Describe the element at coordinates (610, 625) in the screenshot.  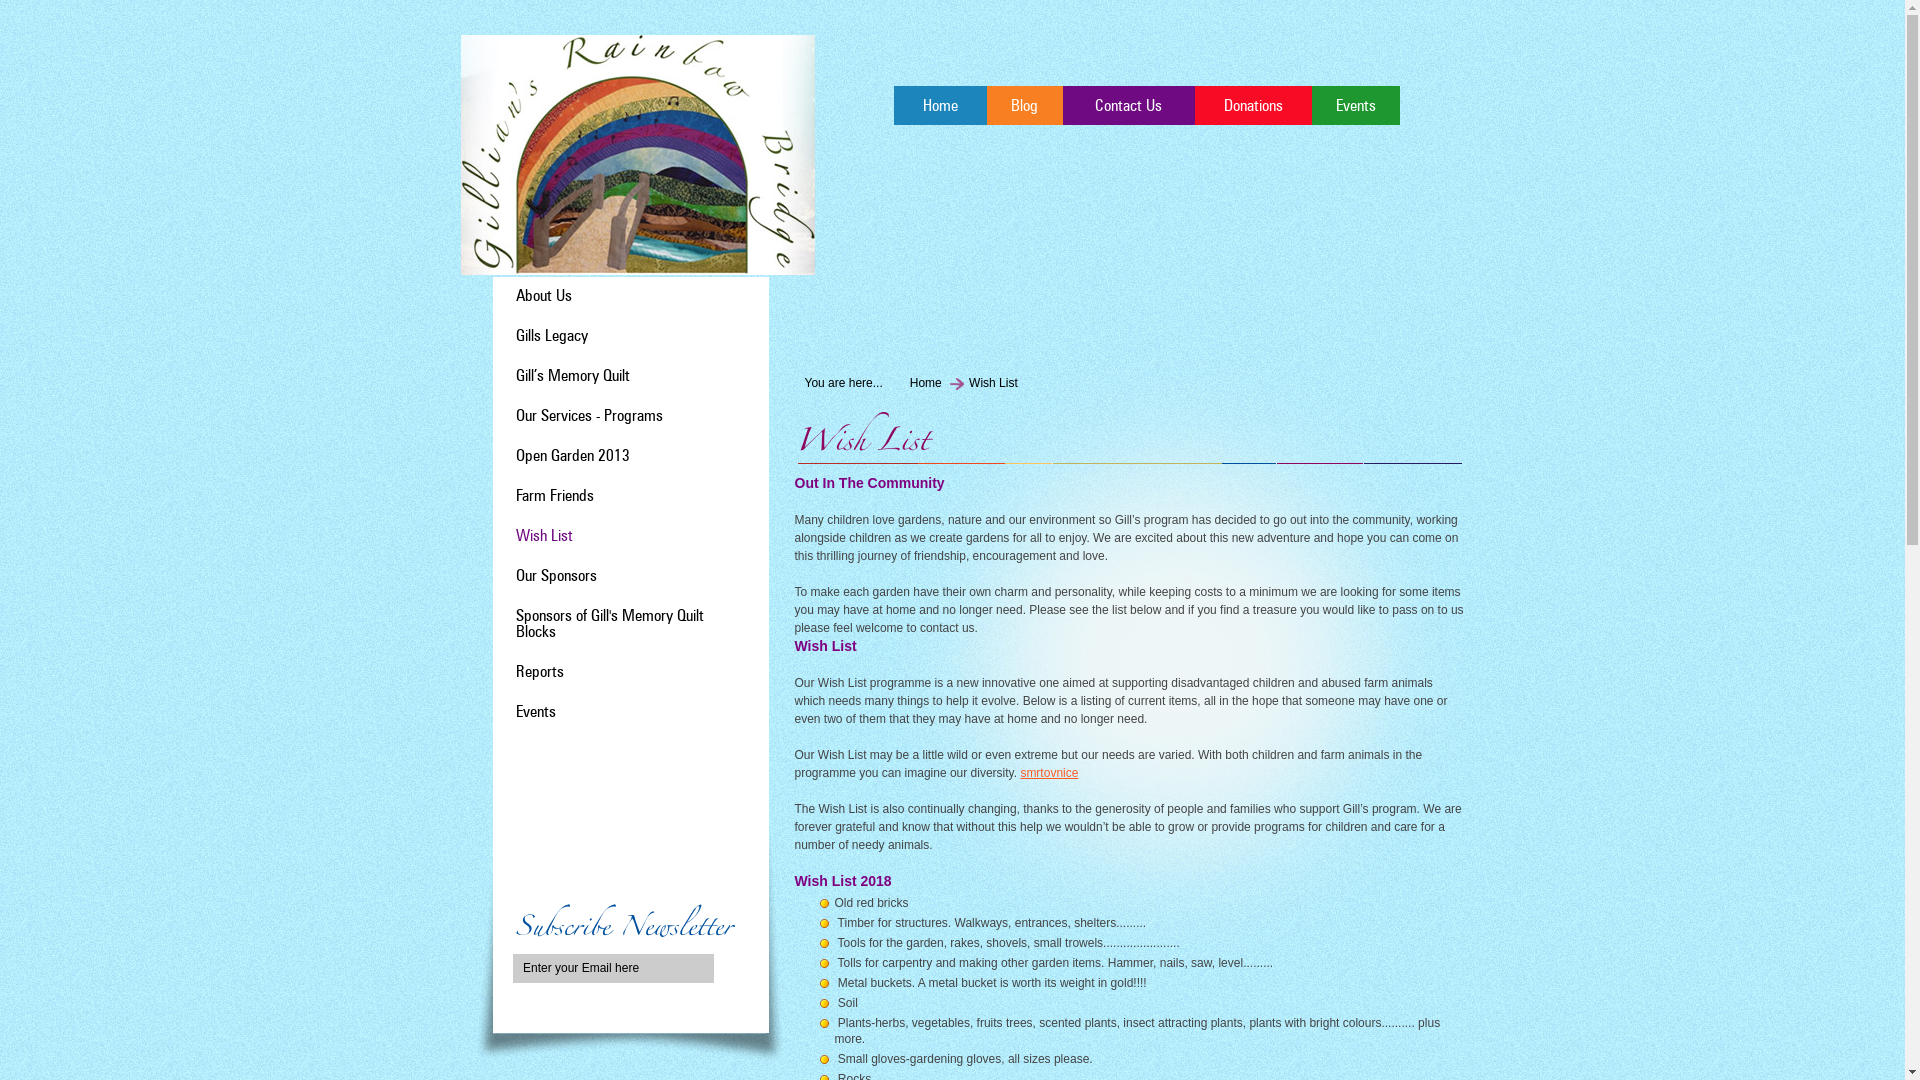
I see `Sponsors of Gill's Memory Quilt Blocks` at that location.